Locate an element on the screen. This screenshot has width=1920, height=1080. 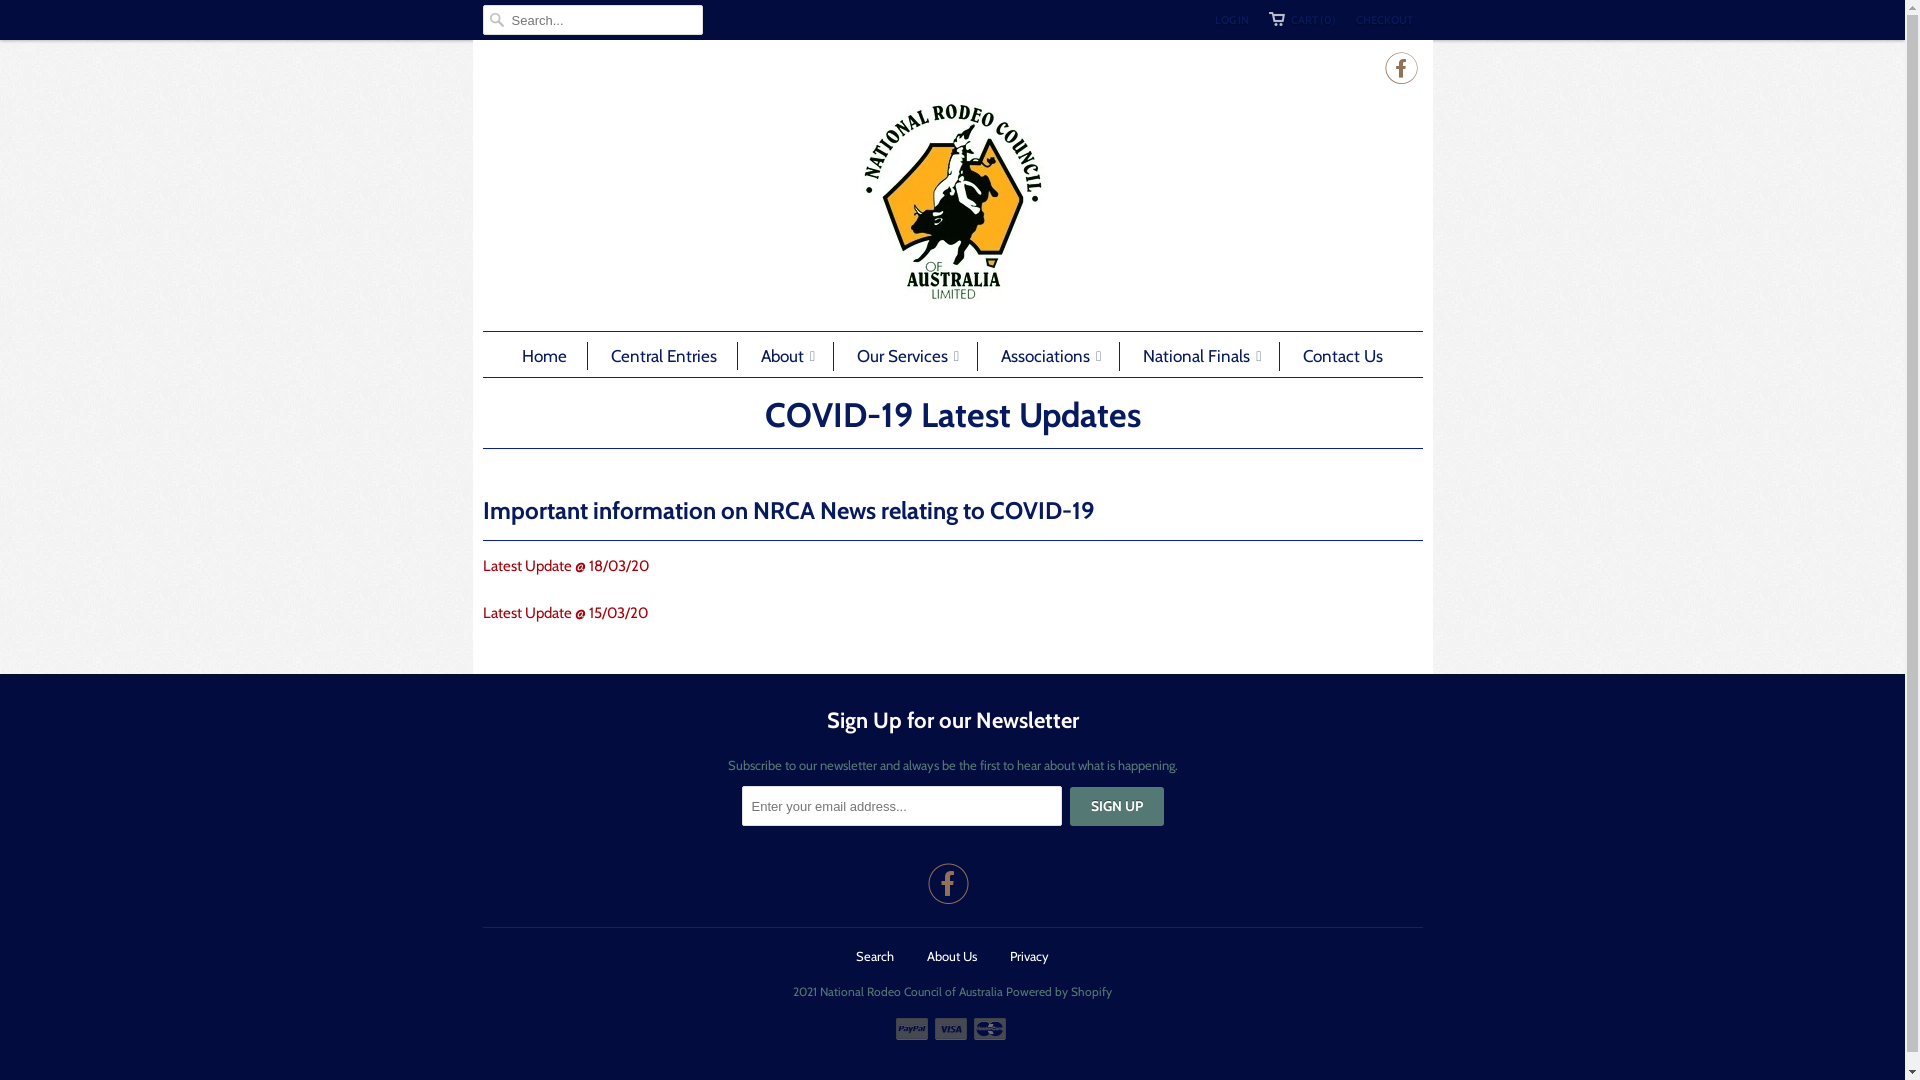
Home is located at coordinates (544, 356).